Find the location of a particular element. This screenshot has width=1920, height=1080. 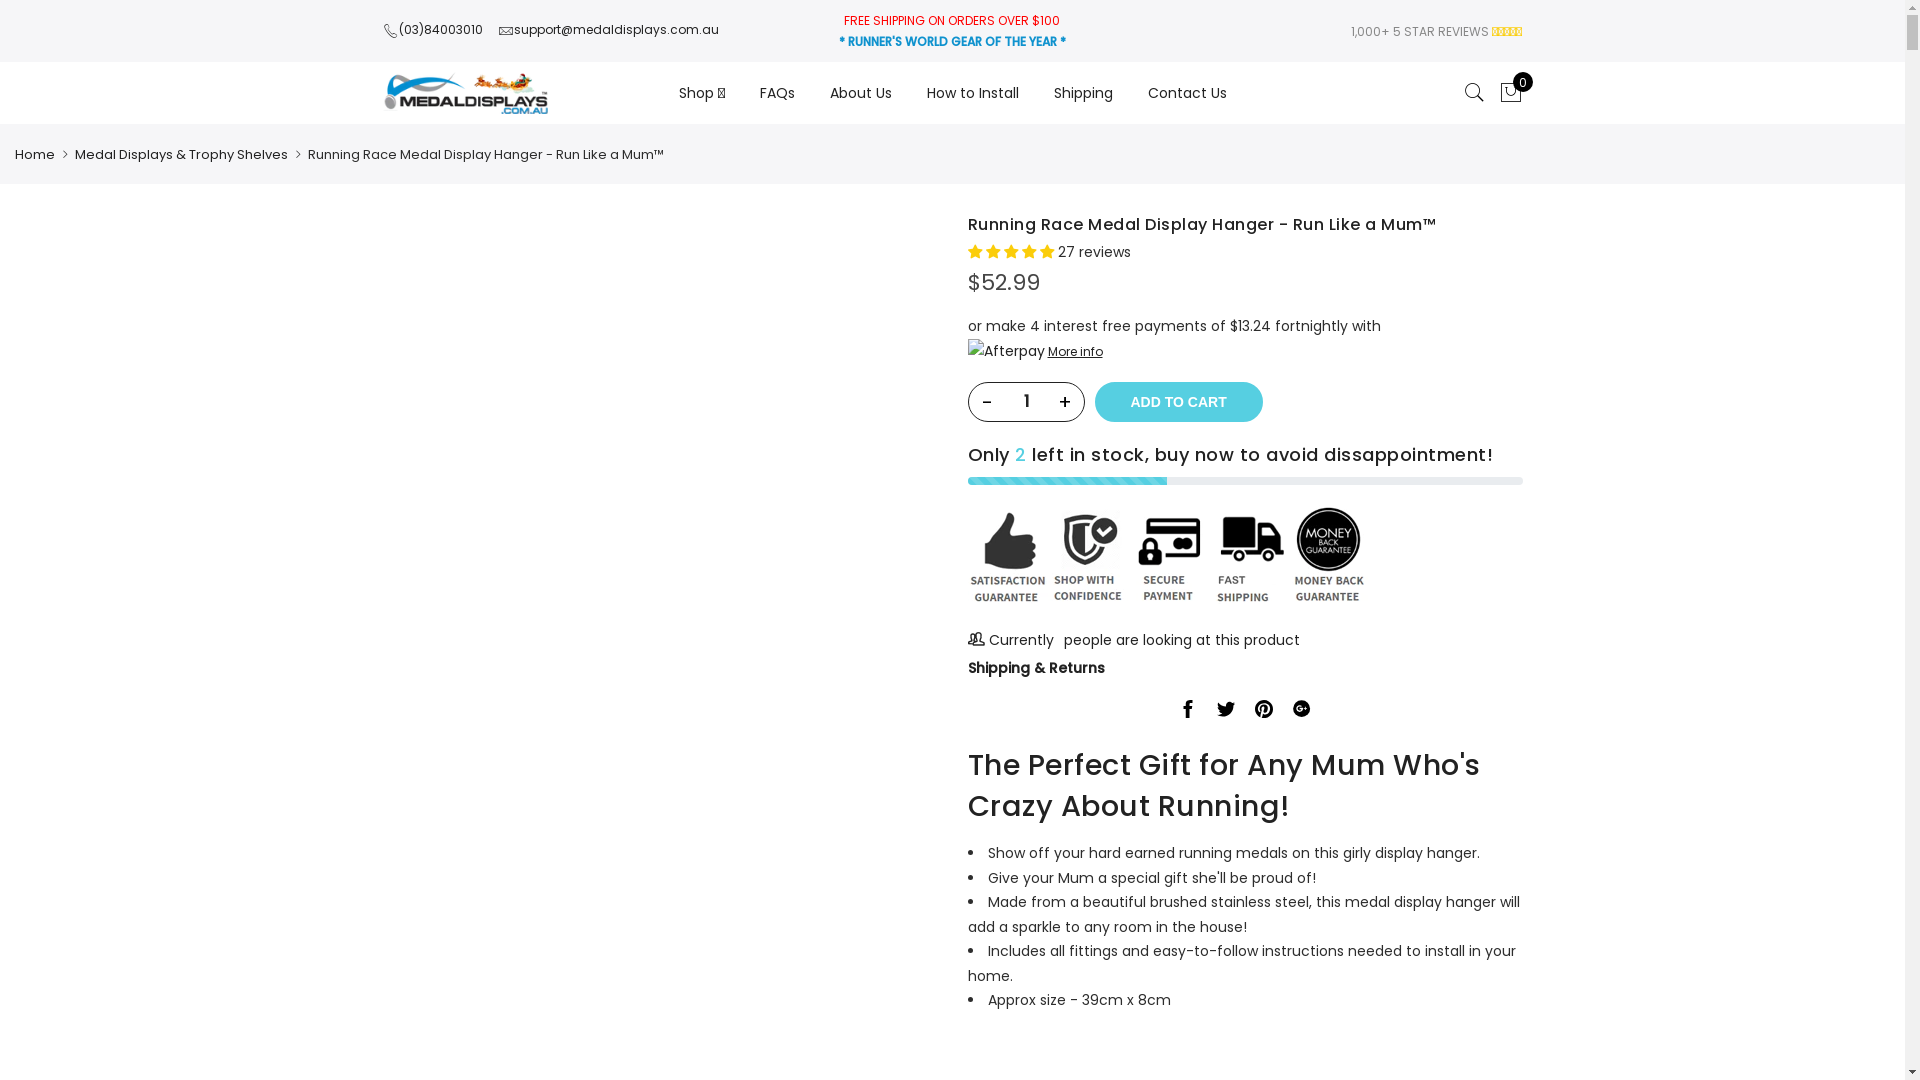

About Us is located at coordinates (861, 93).